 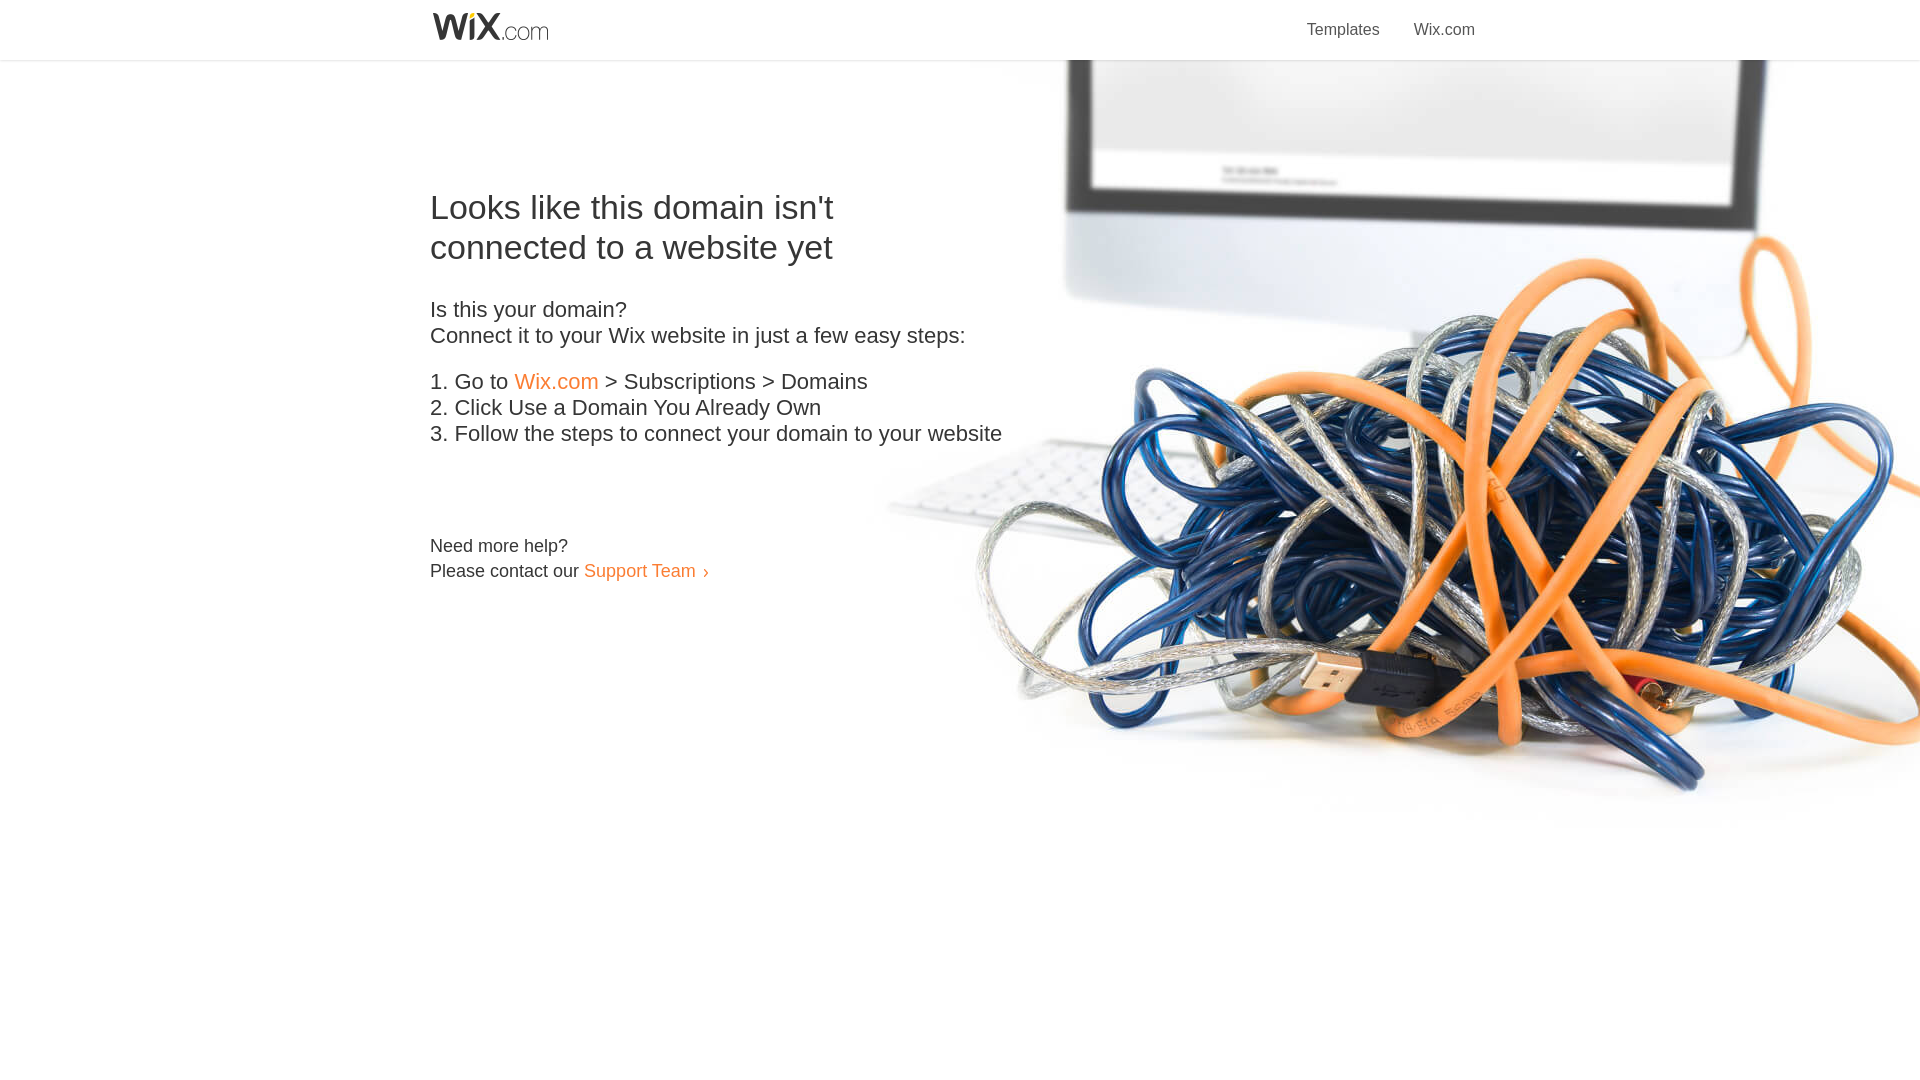 What do you see at coordinates (1344, 18) in the screenshot?
I see `Templates` at bounding box center [1344, 18].